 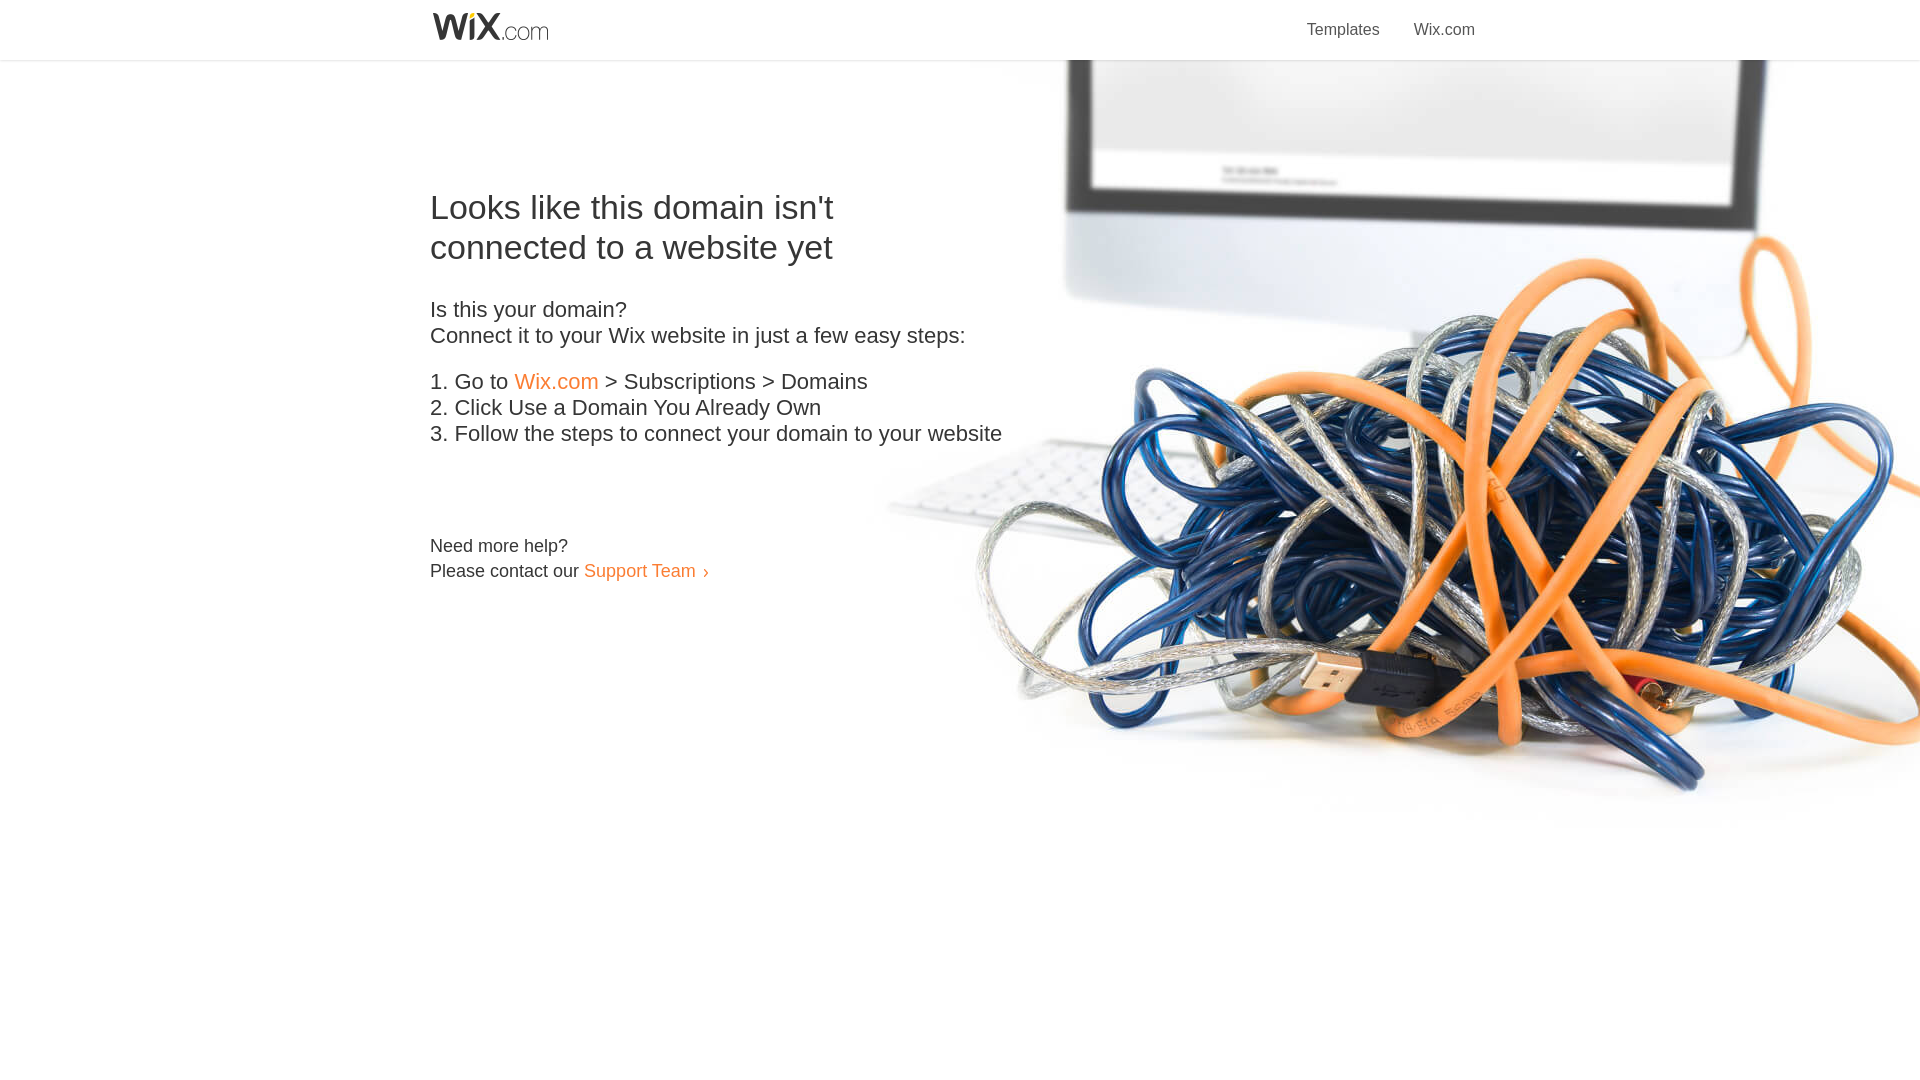 What do you see at coordinates (1344, 18) in the screenshot?
I see `Templates` at bounding box center [1344, 18].